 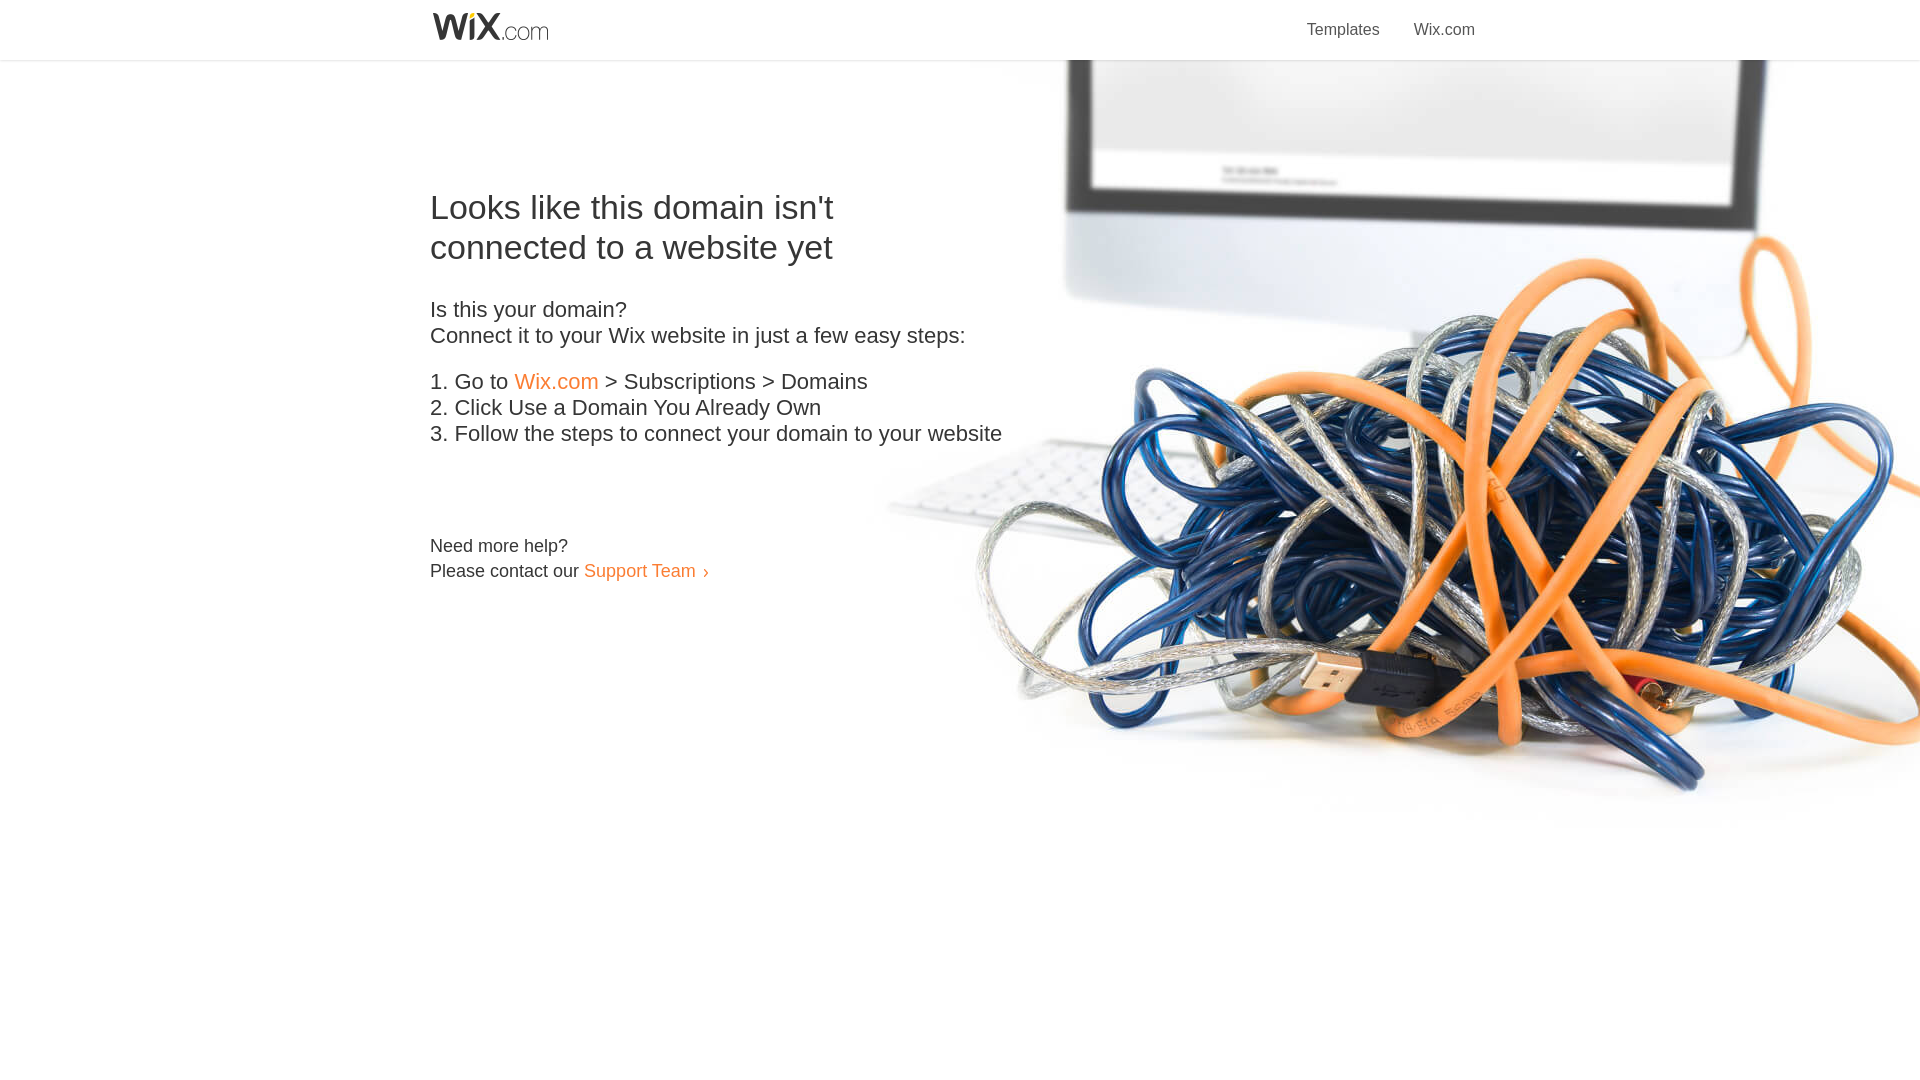 What do you see at coordinates (1344, 18) in the screenshot?
I see `Templates` at bounding box center [1344, 18].